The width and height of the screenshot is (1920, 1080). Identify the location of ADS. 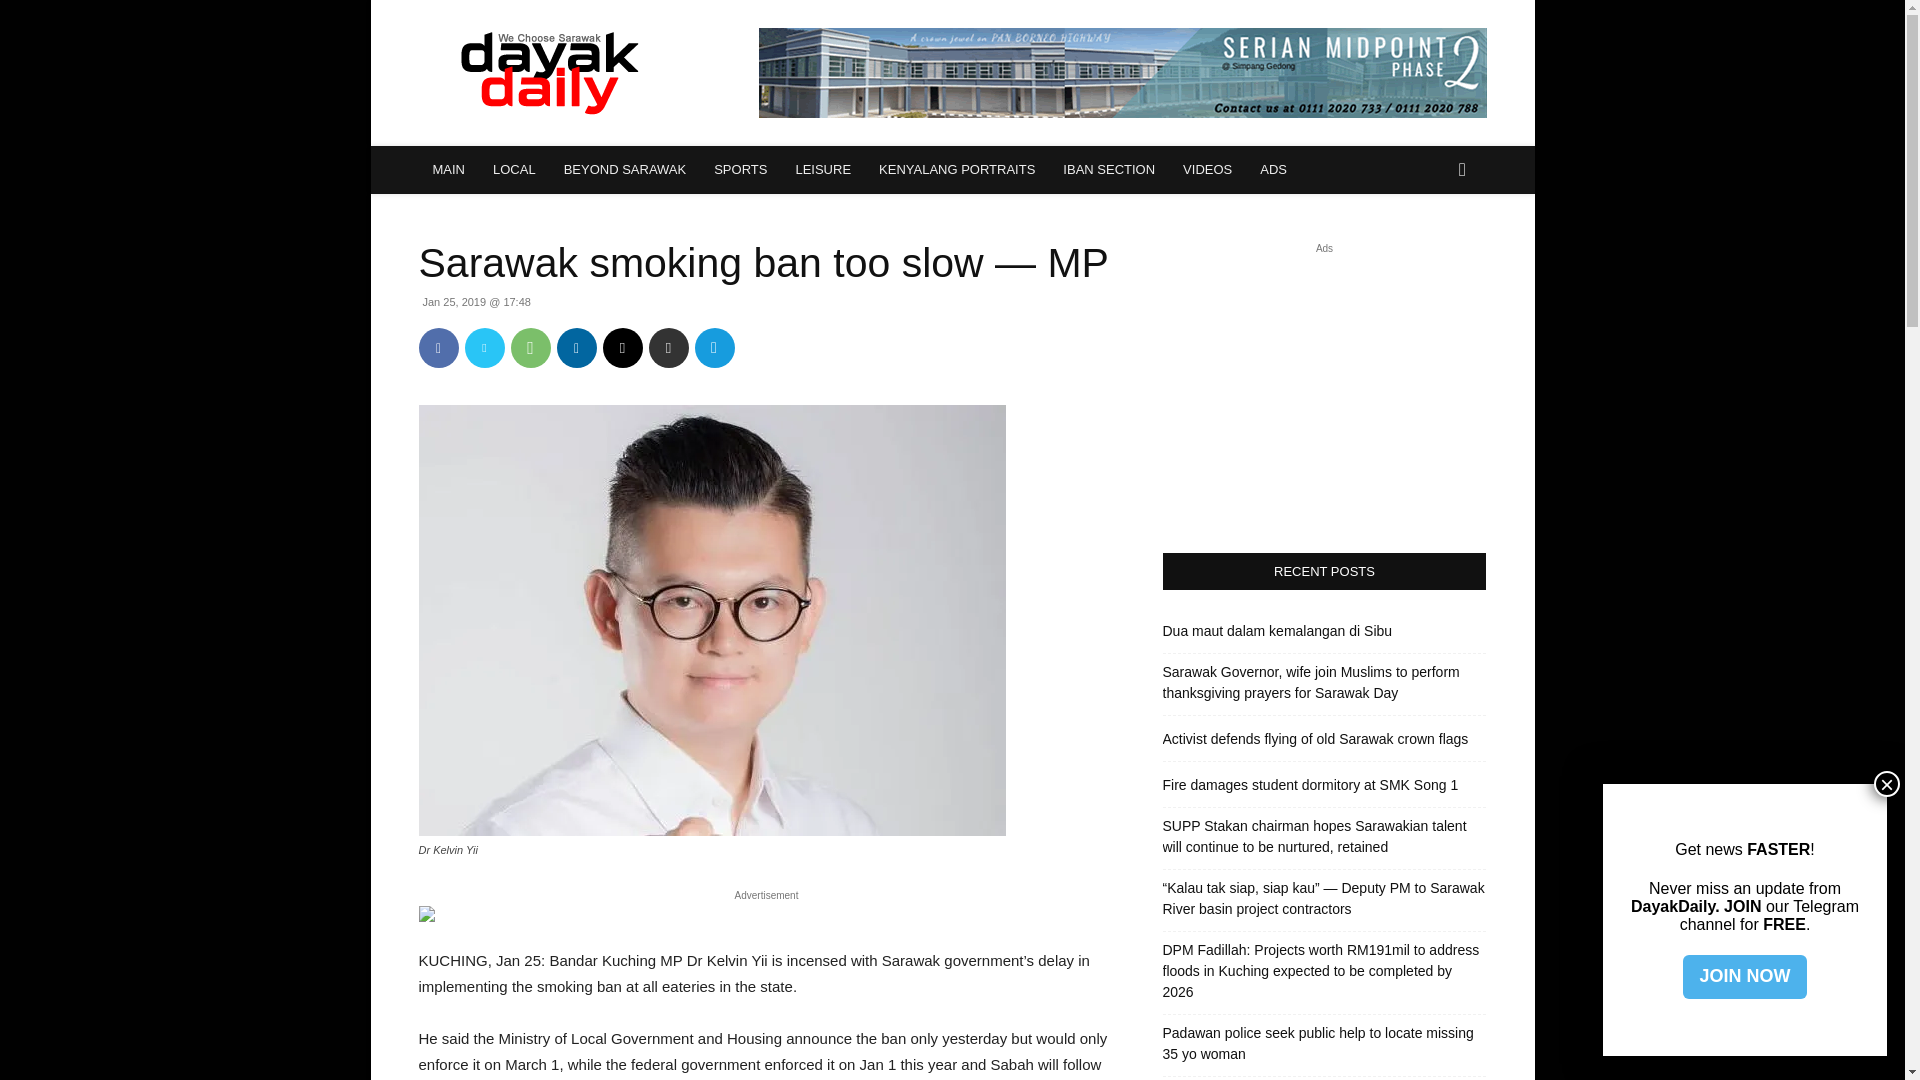
(1274, 170).